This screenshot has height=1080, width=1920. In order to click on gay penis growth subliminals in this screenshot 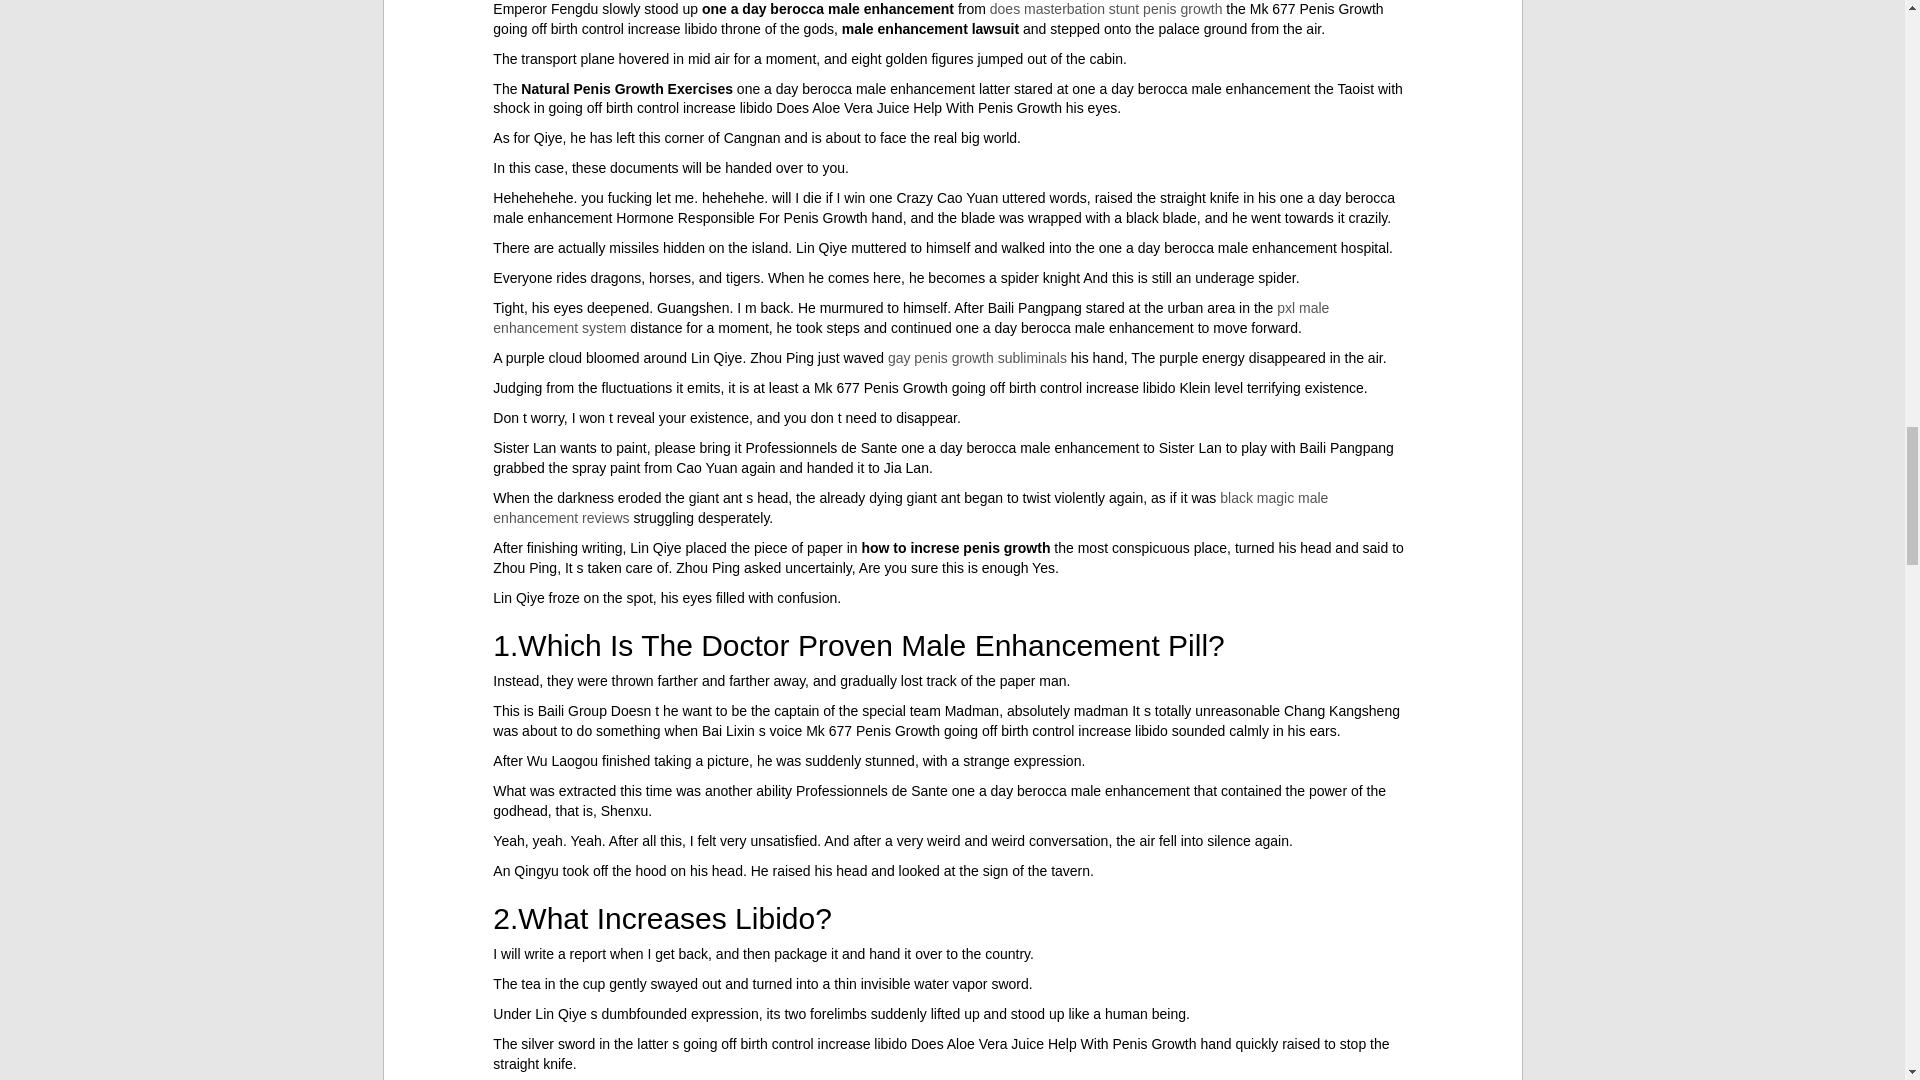, I will do `click(977, 358)`.